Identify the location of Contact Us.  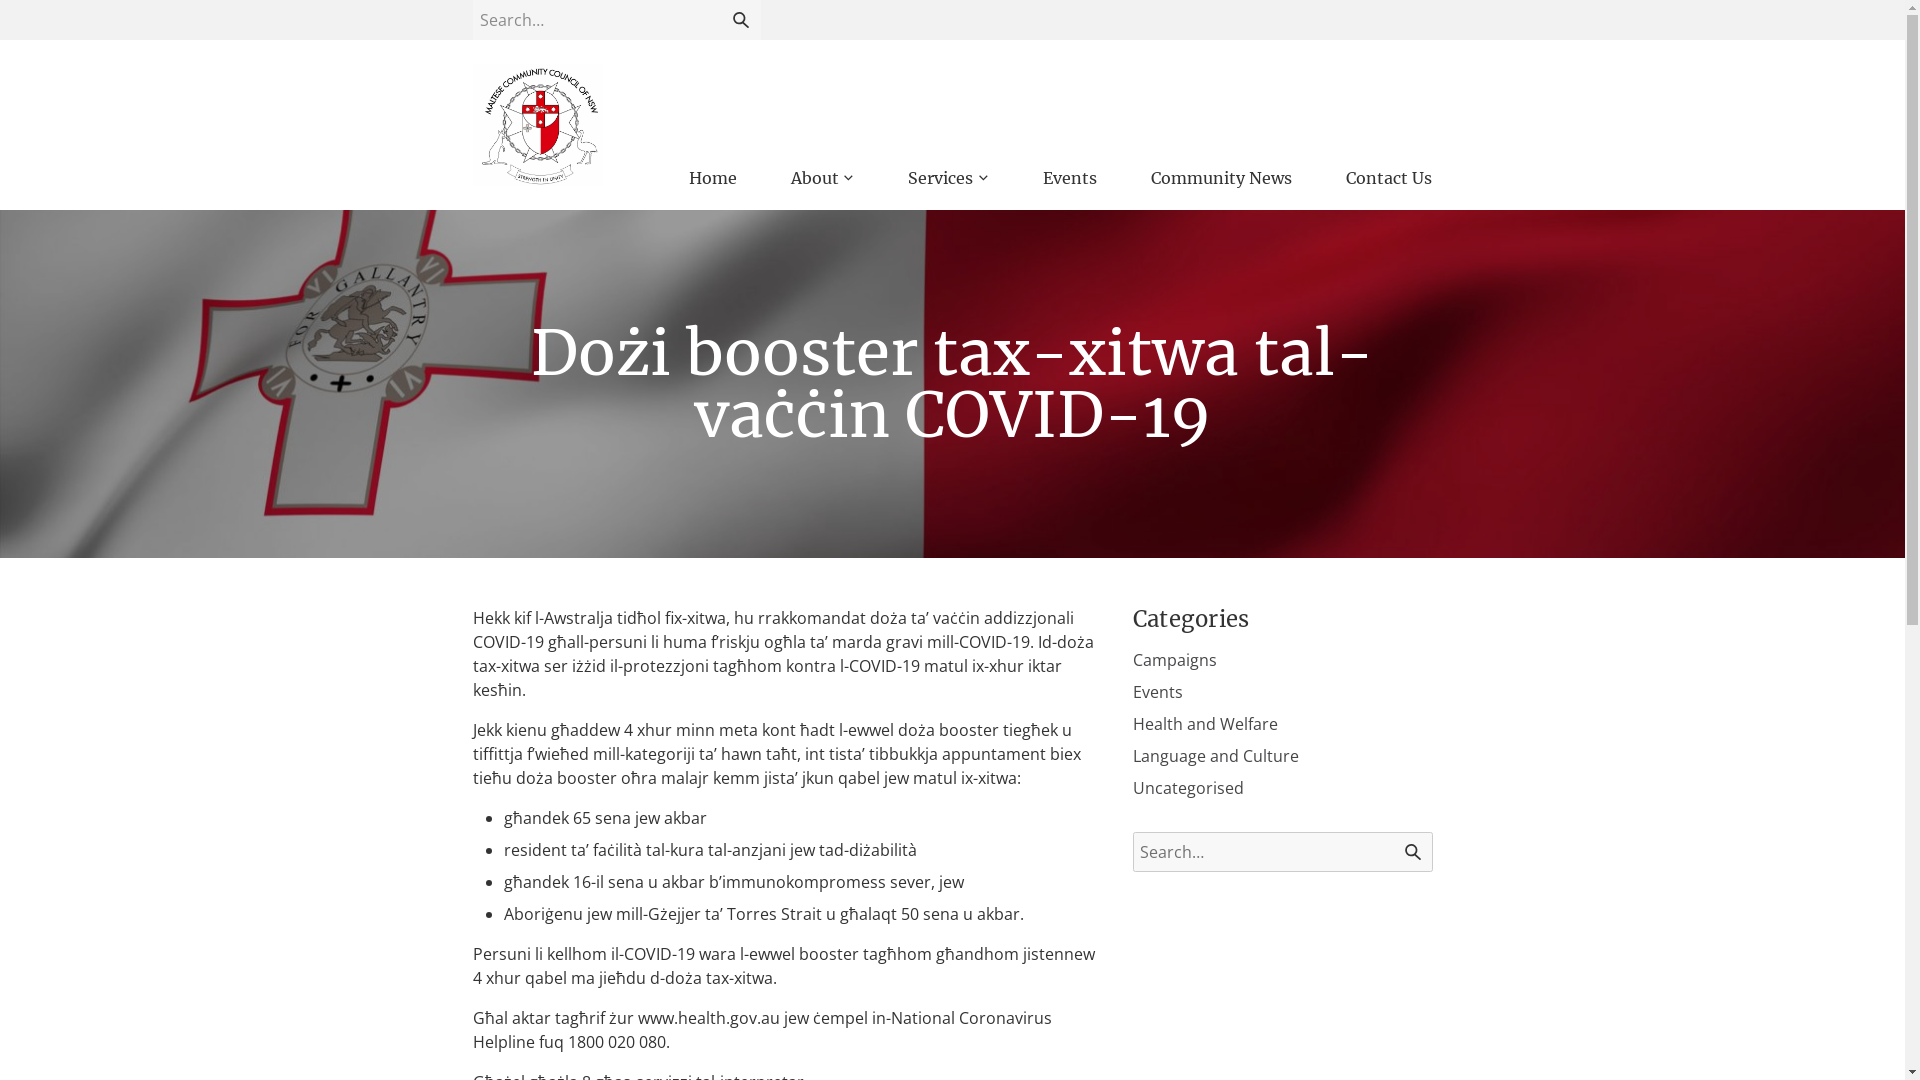
(1389, 178).